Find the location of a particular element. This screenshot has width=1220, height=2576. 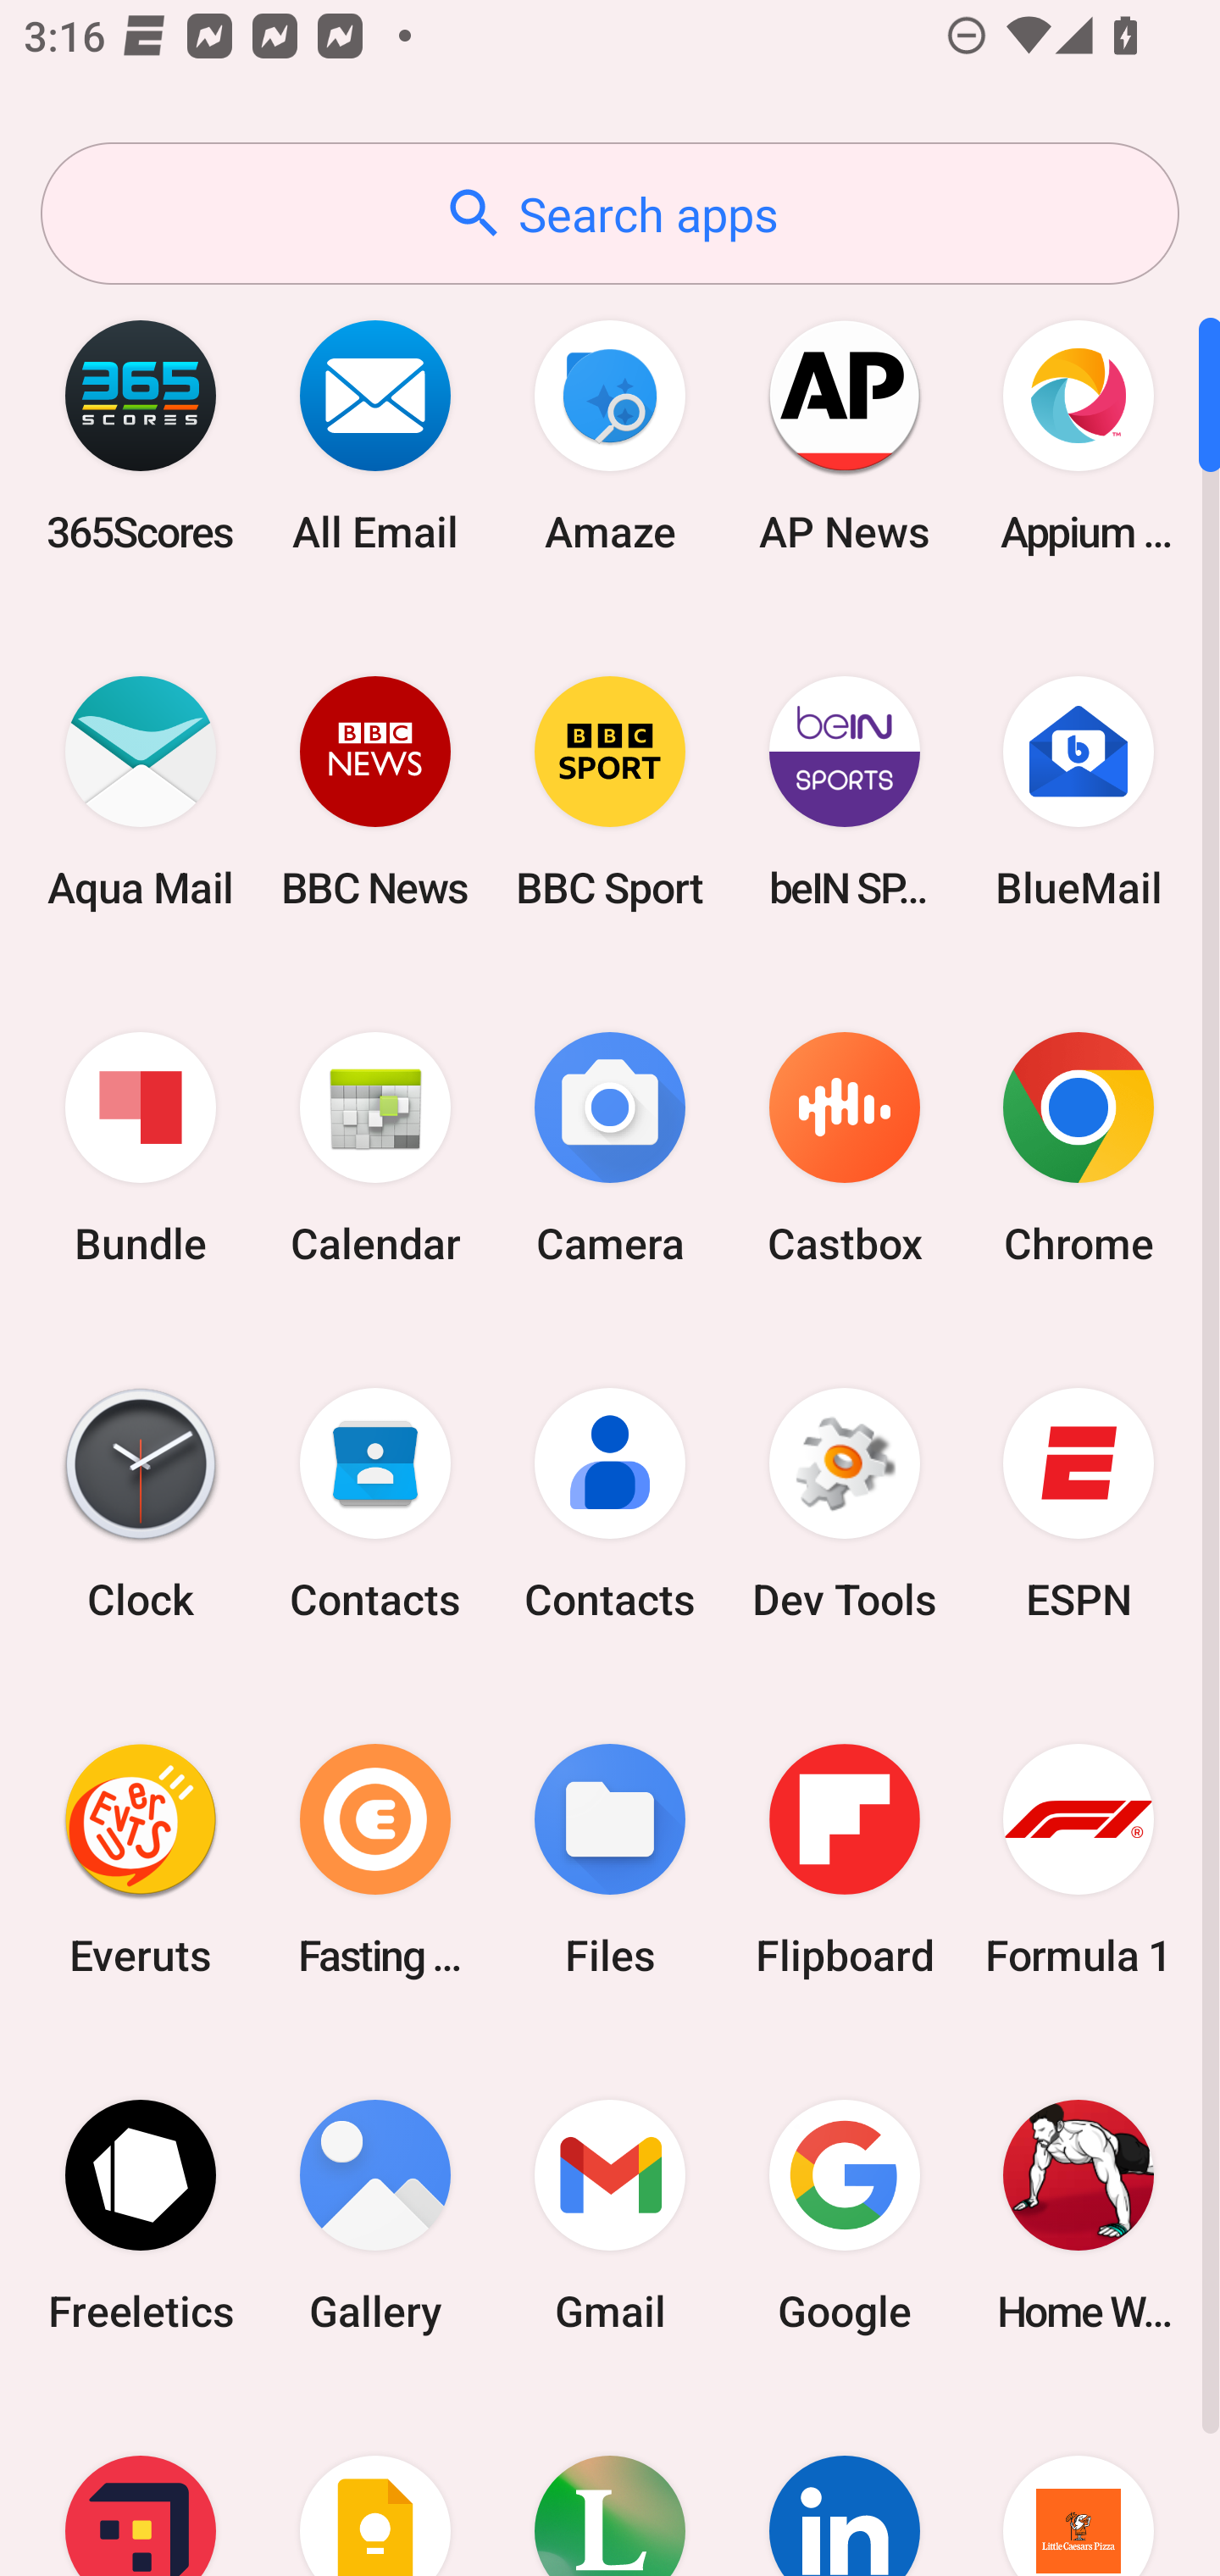

Calendar is located at coordinates (375, 1149).